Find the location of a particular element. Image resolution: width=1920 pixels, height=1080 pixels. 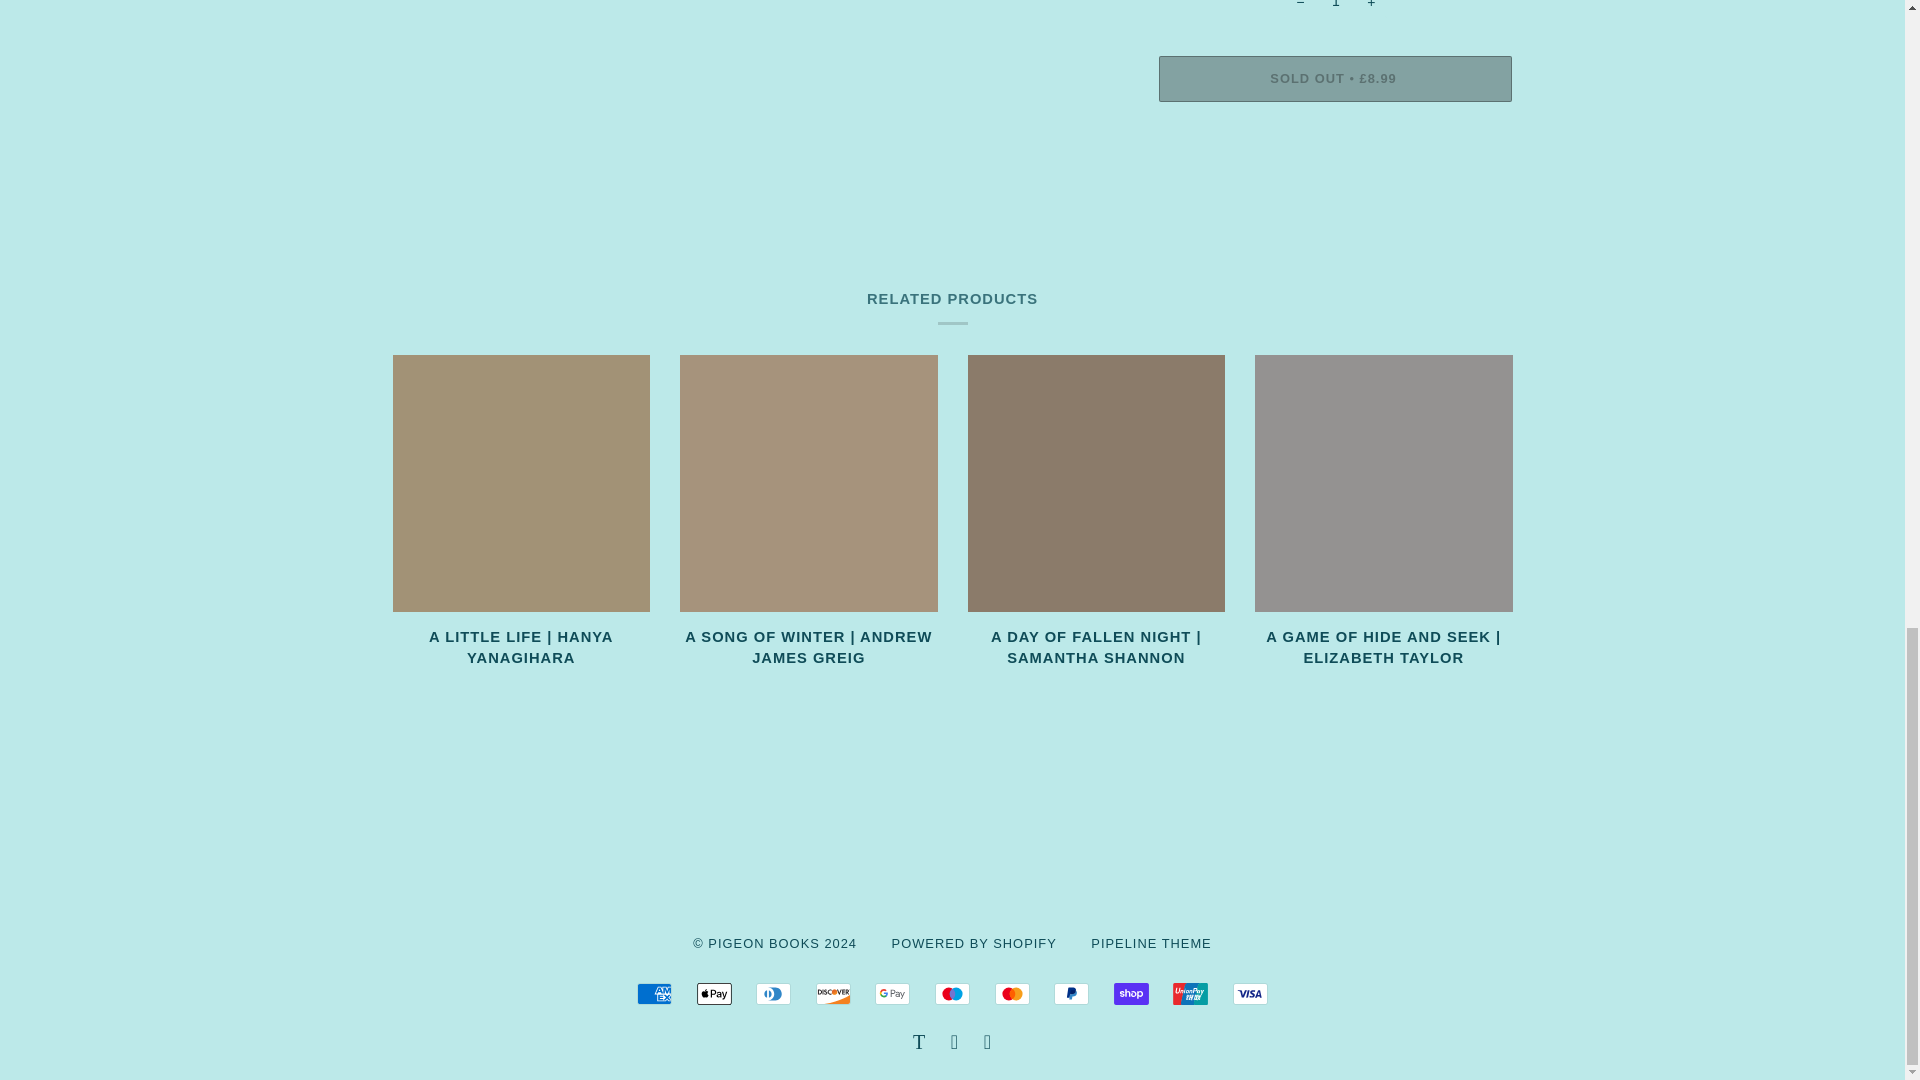

DISCOVER is located at coordinates (833, 994).